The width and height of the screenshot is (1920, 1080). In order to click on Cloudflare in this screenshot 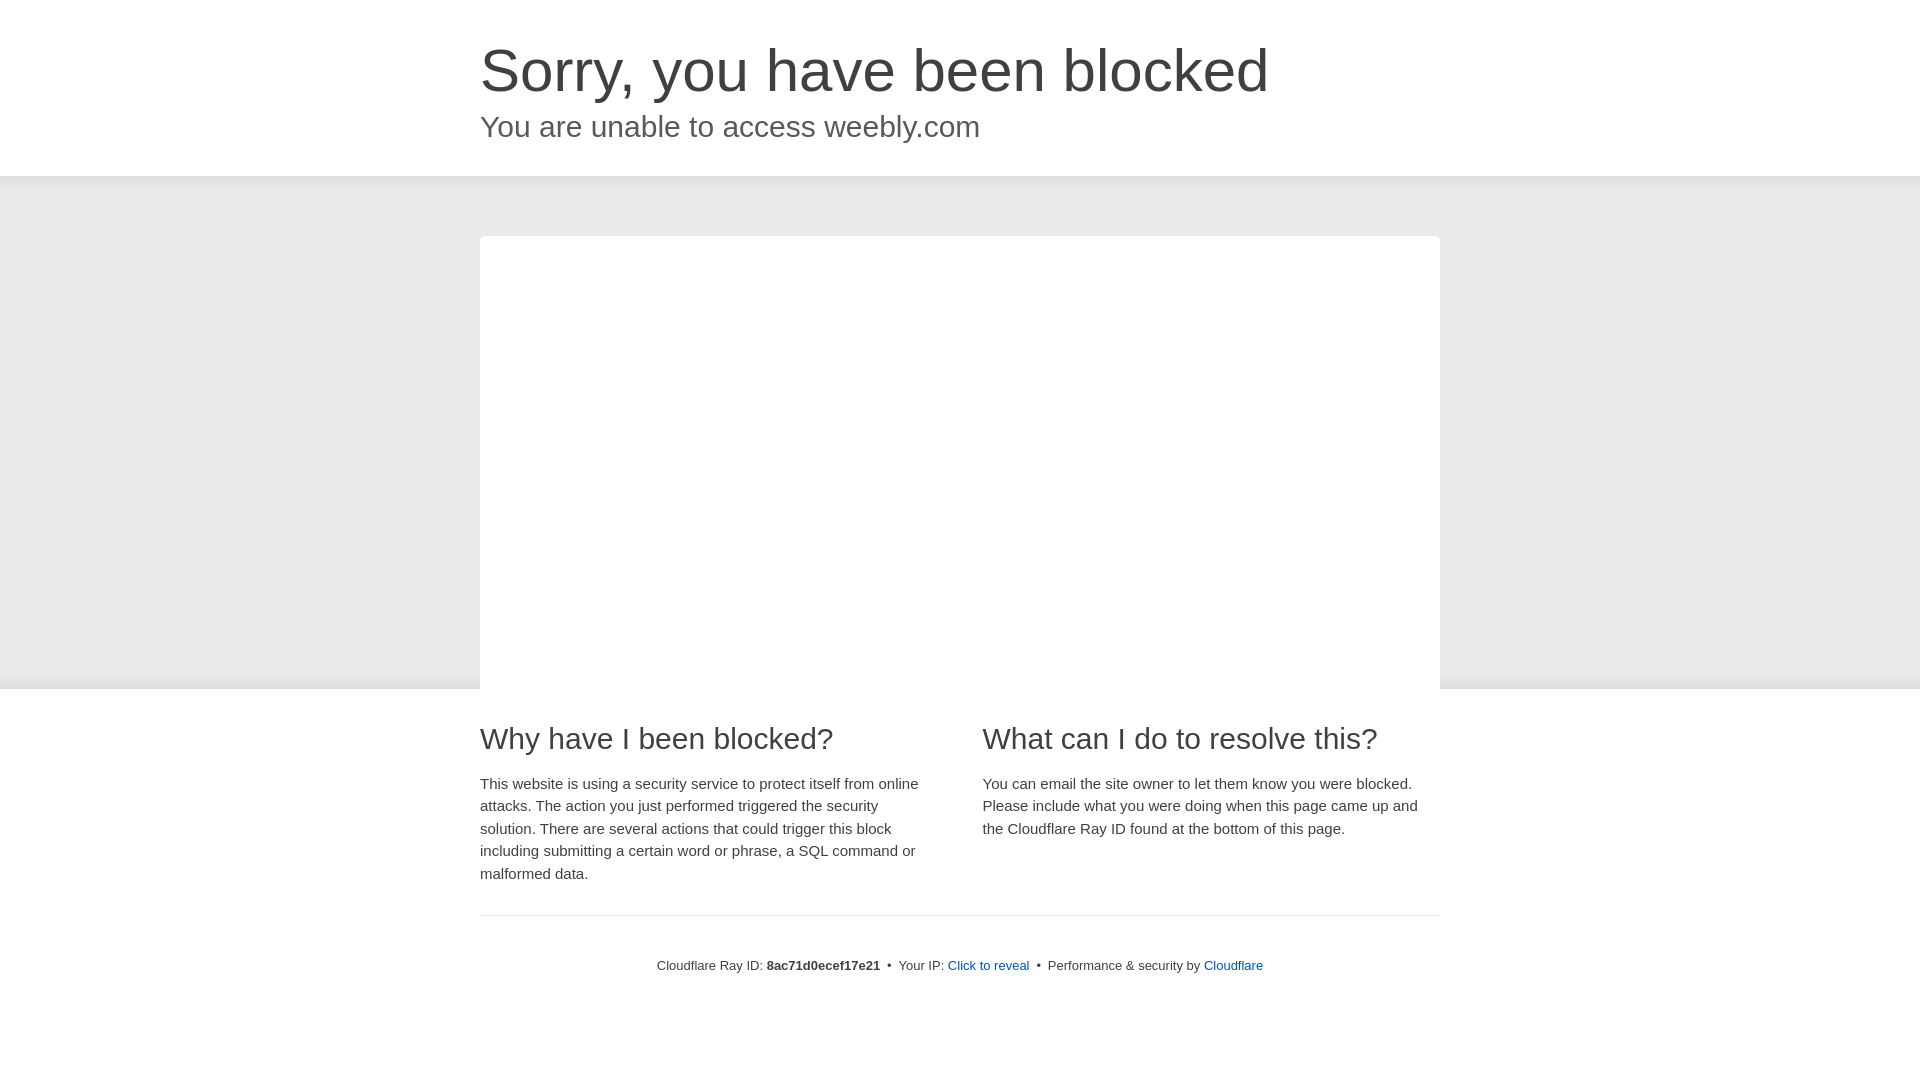, I will do `click(1233, 965)`.